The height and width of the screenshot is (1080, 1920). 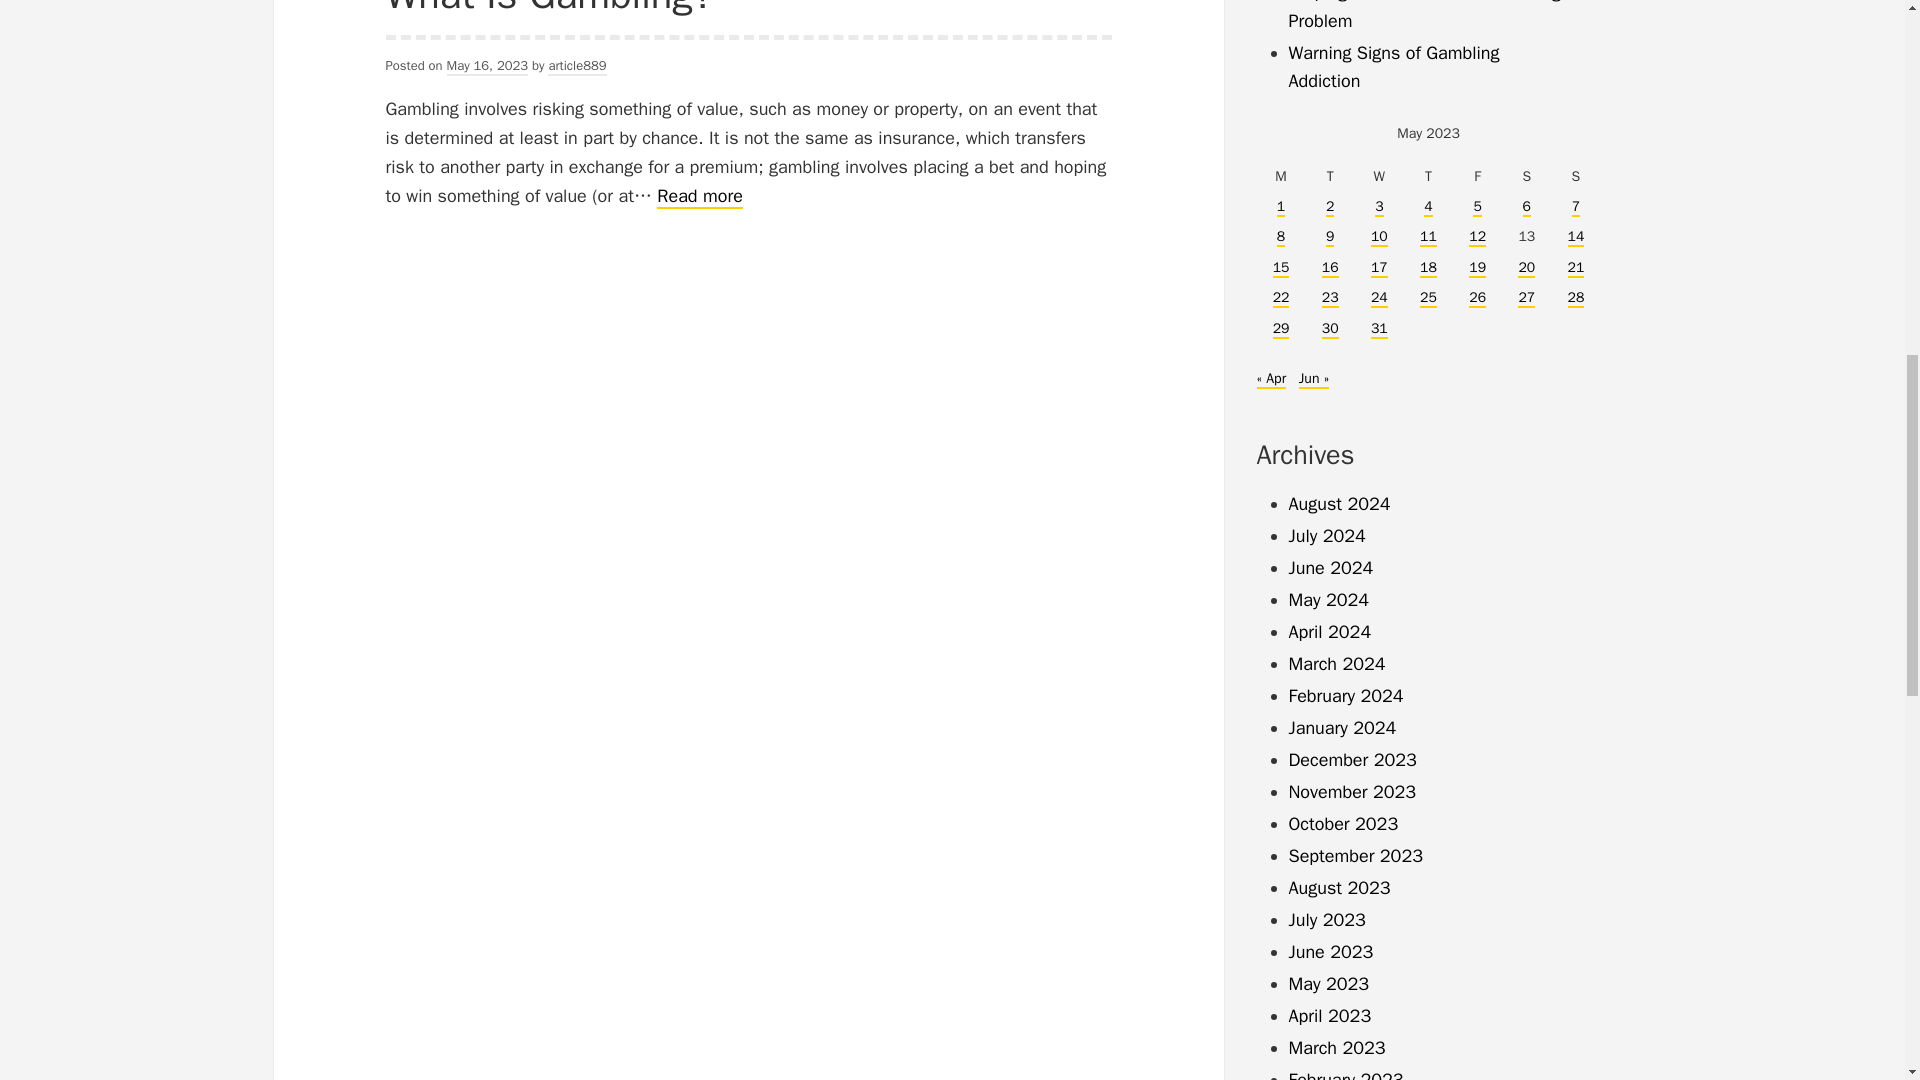 I want to click on Monday, so click(x=700, y=196).